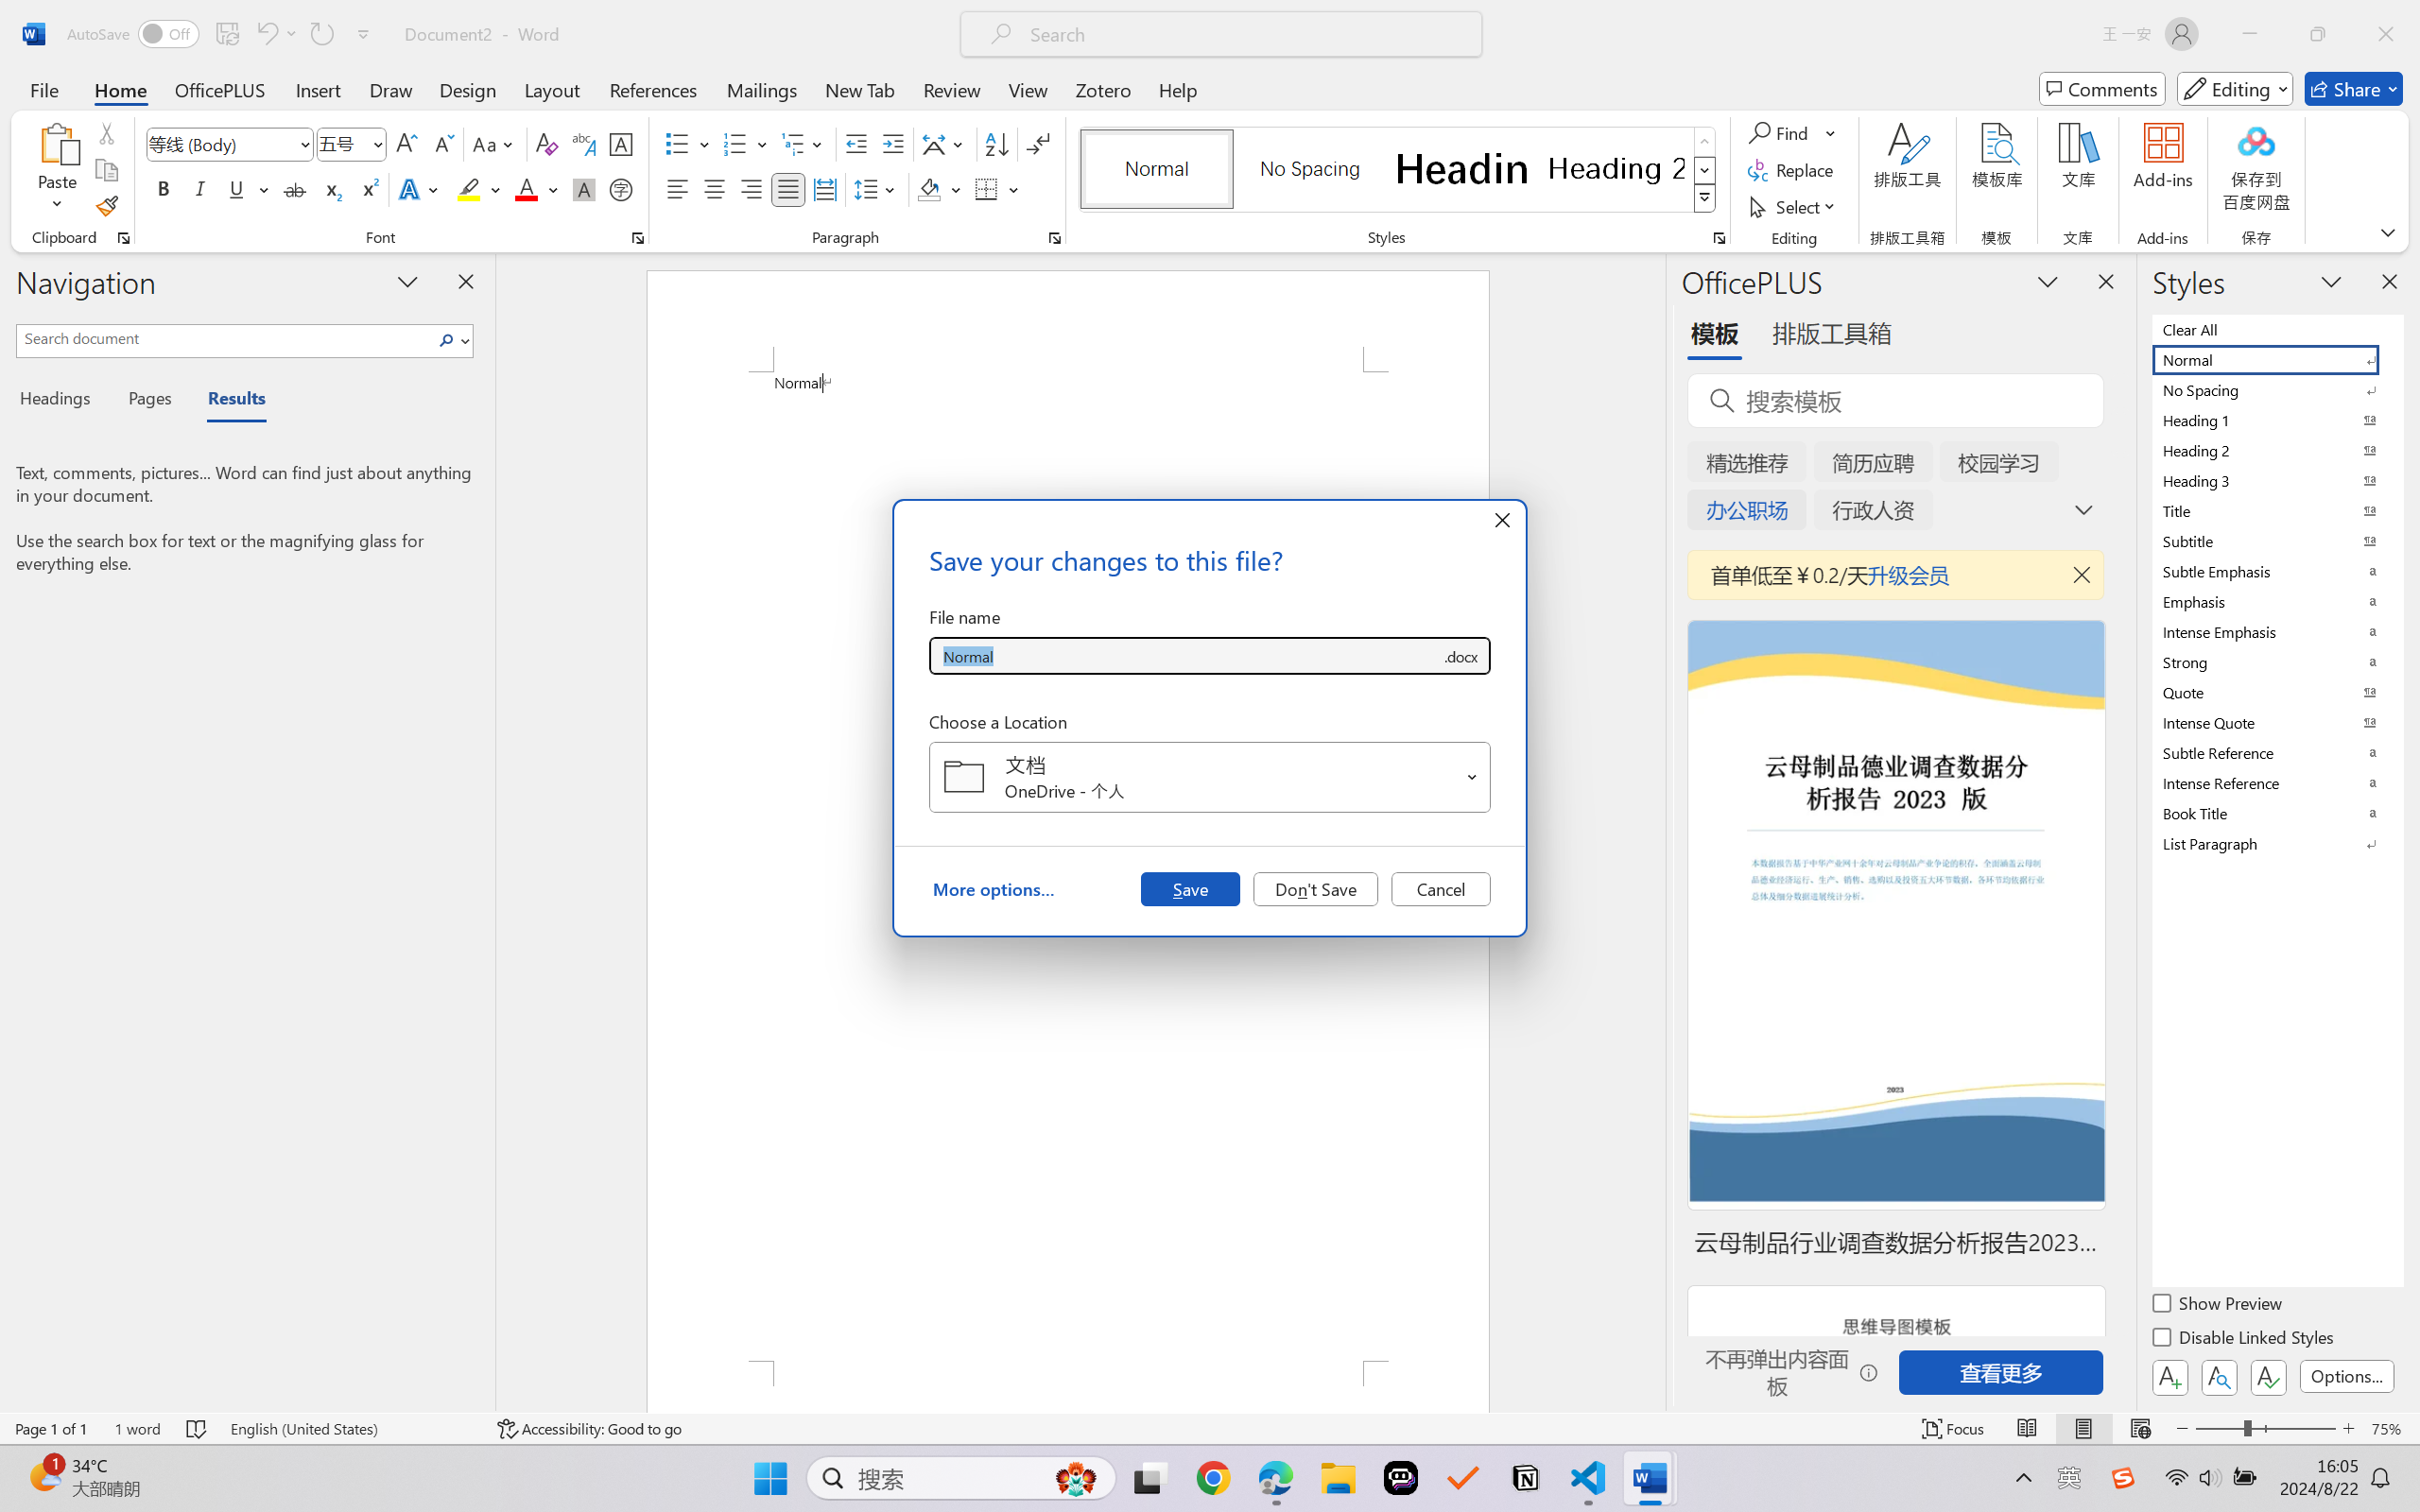 The width and height of the screenshot is (2420, 1512). Describe the element at coordinates (987, 189) in the screenshot. I see `Borders` at that location.